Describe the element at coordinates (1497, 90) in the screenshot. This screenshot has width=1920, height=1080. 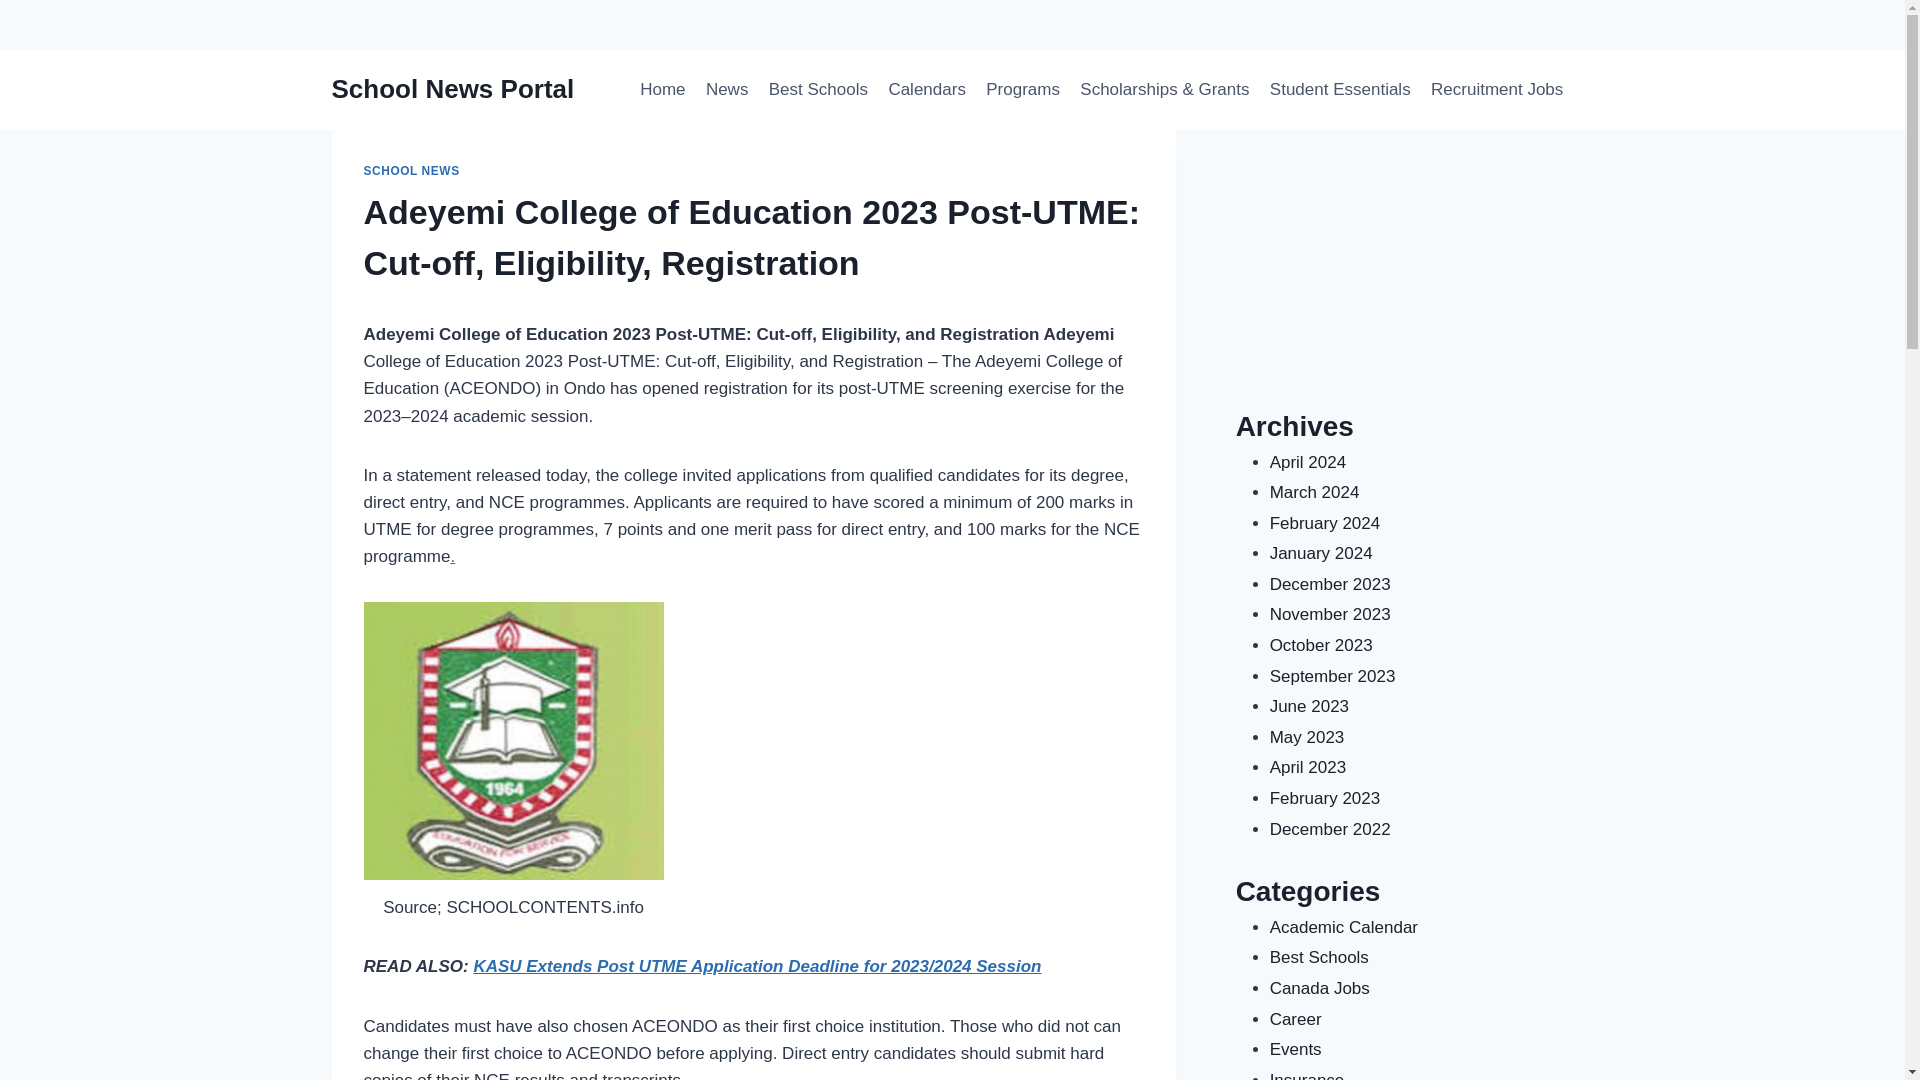
I see `Recruitment Jobs` at that location.